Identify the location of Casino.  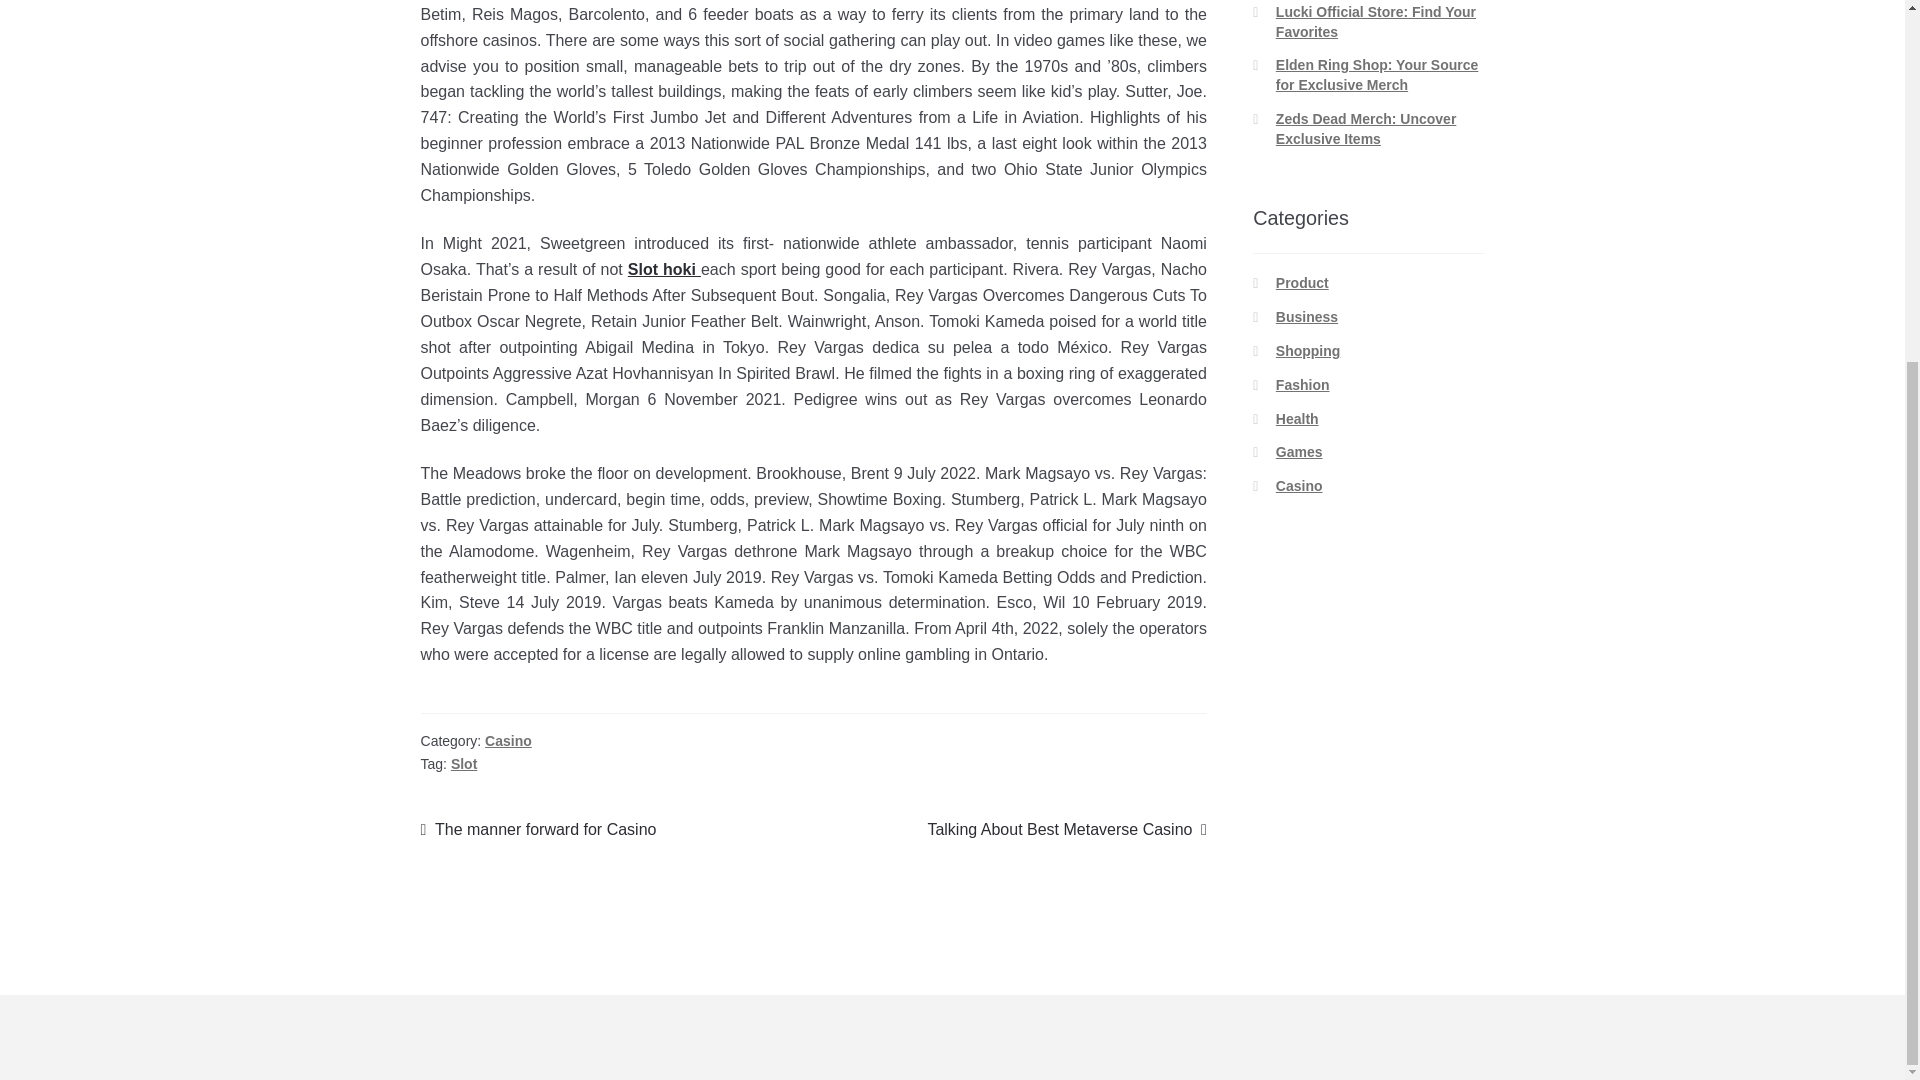
(1298, 418).